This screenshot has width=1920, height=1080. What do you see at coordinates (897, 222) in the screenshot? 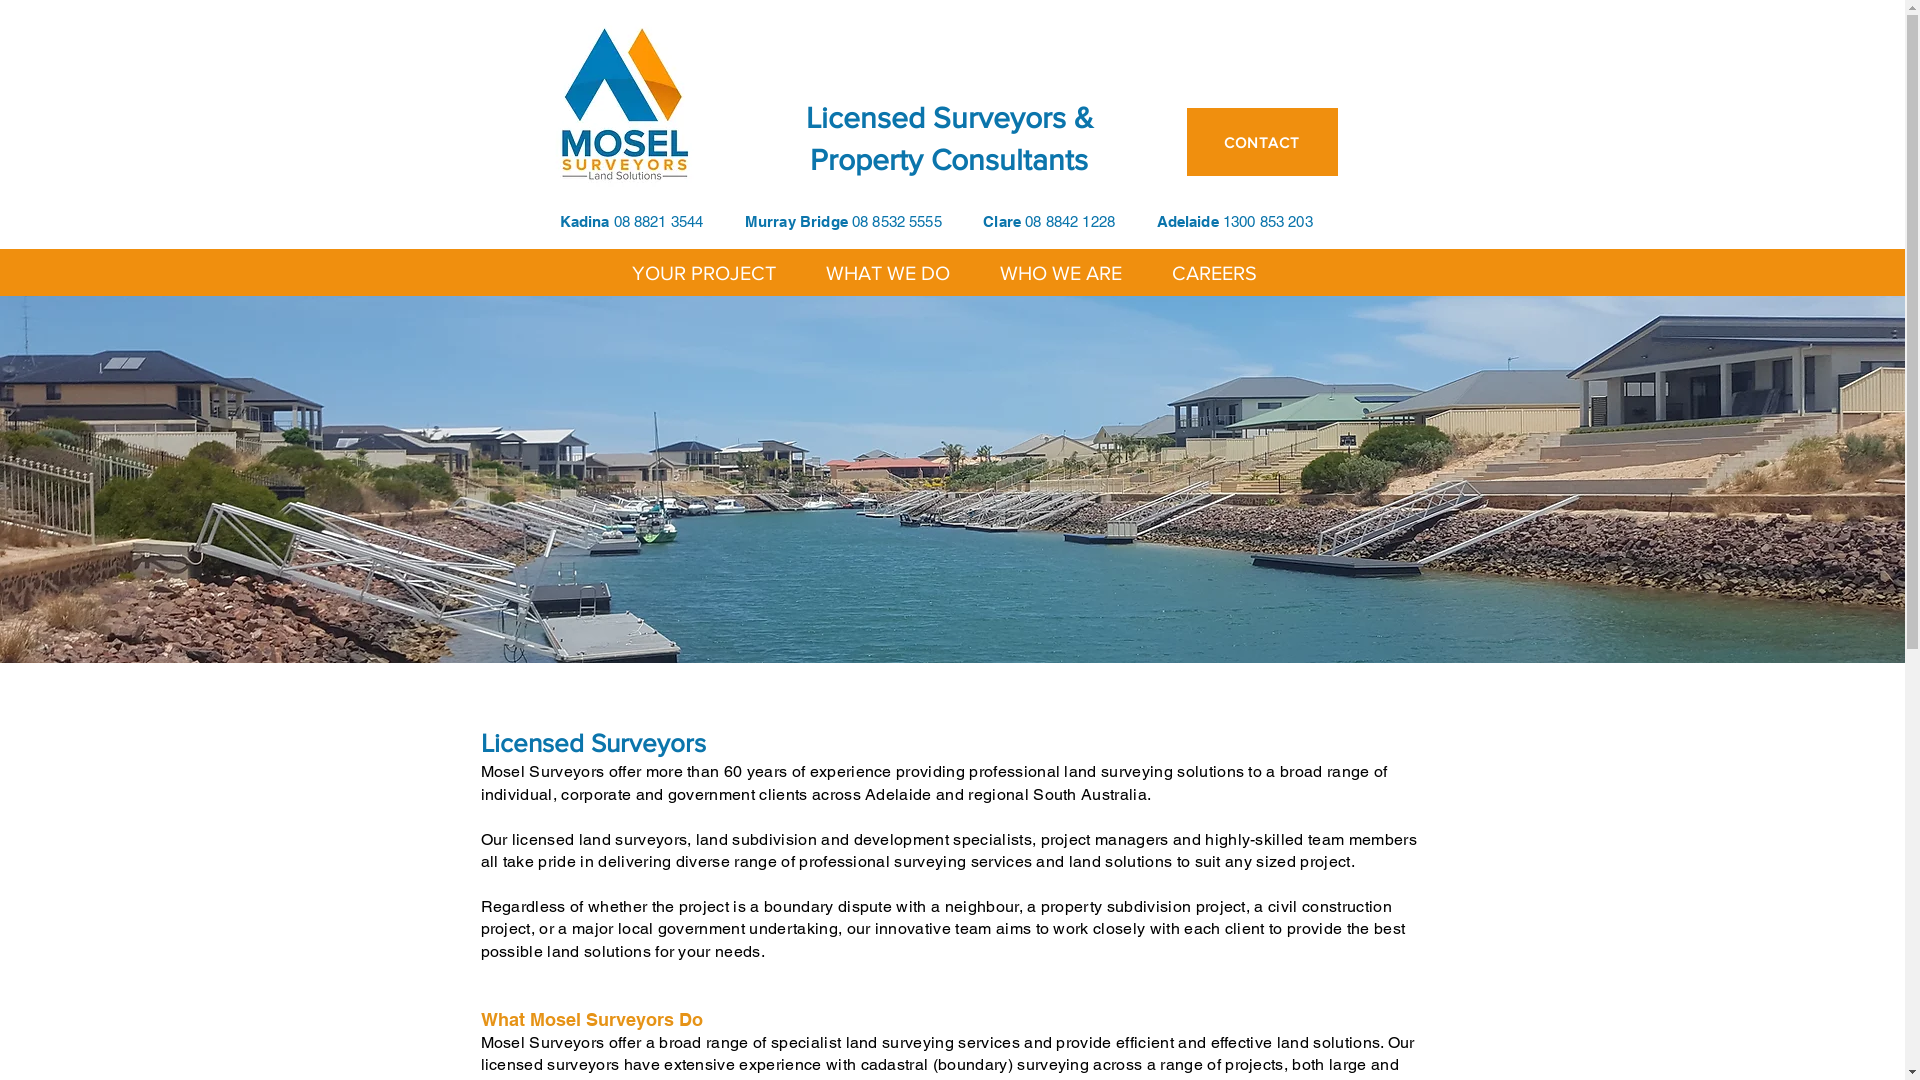
I see `08 8532 5555` at bounding box center [897, 222].